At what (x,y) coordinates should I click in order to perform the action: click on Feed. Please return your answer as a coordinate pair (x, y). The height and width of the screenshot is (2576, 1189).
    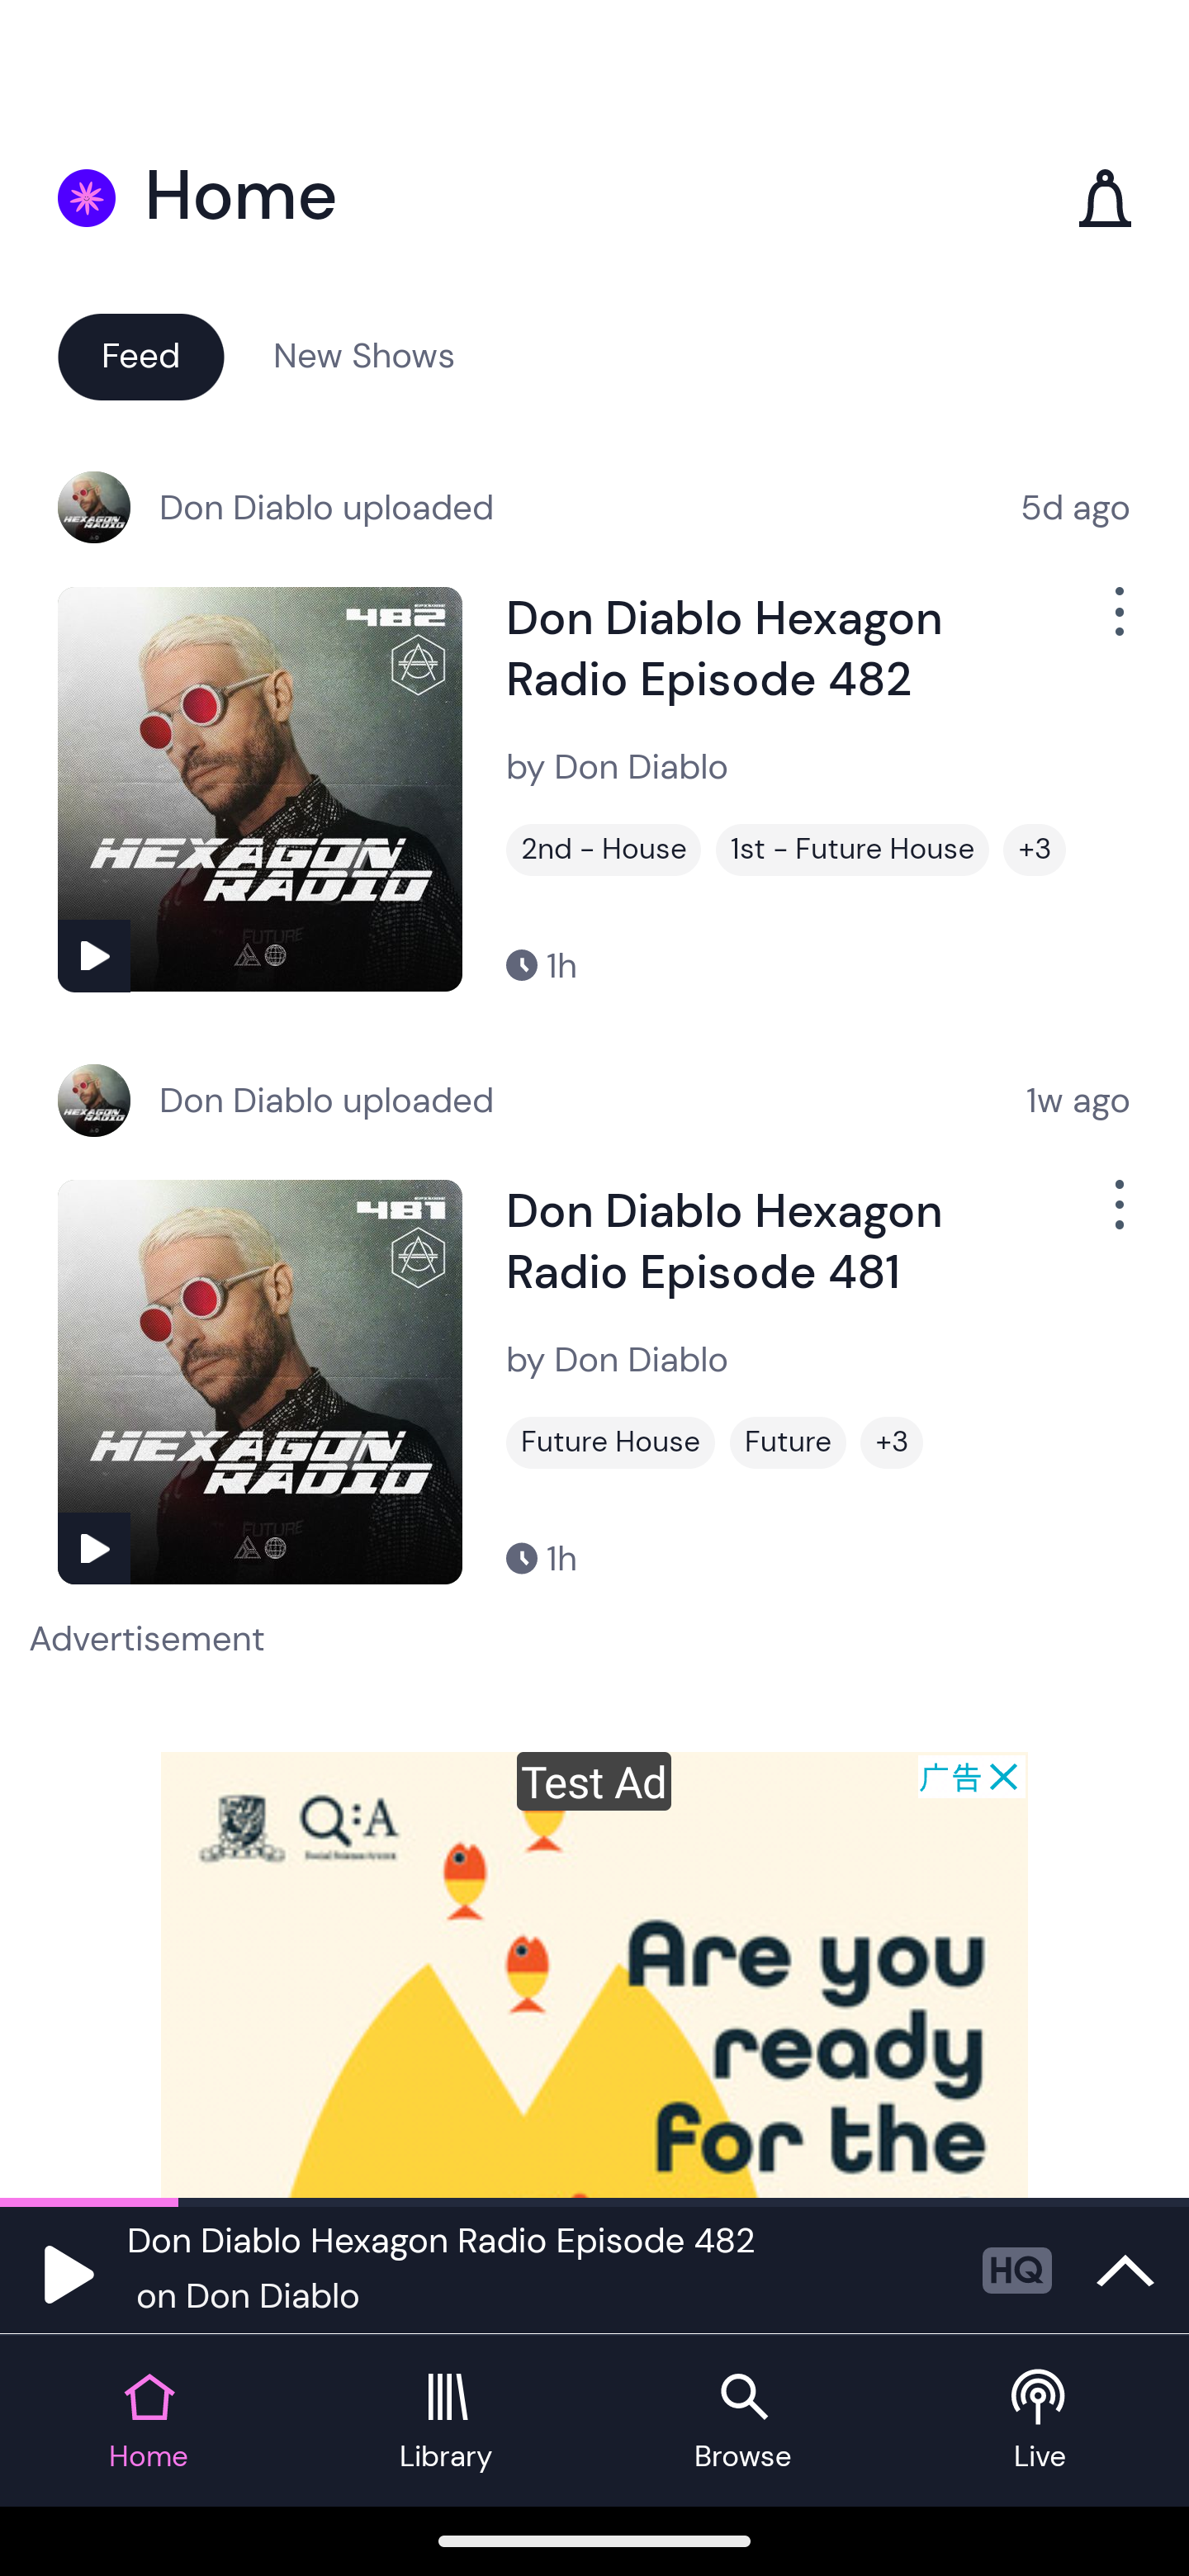
    Looking at the image, I should click on (140, 355).